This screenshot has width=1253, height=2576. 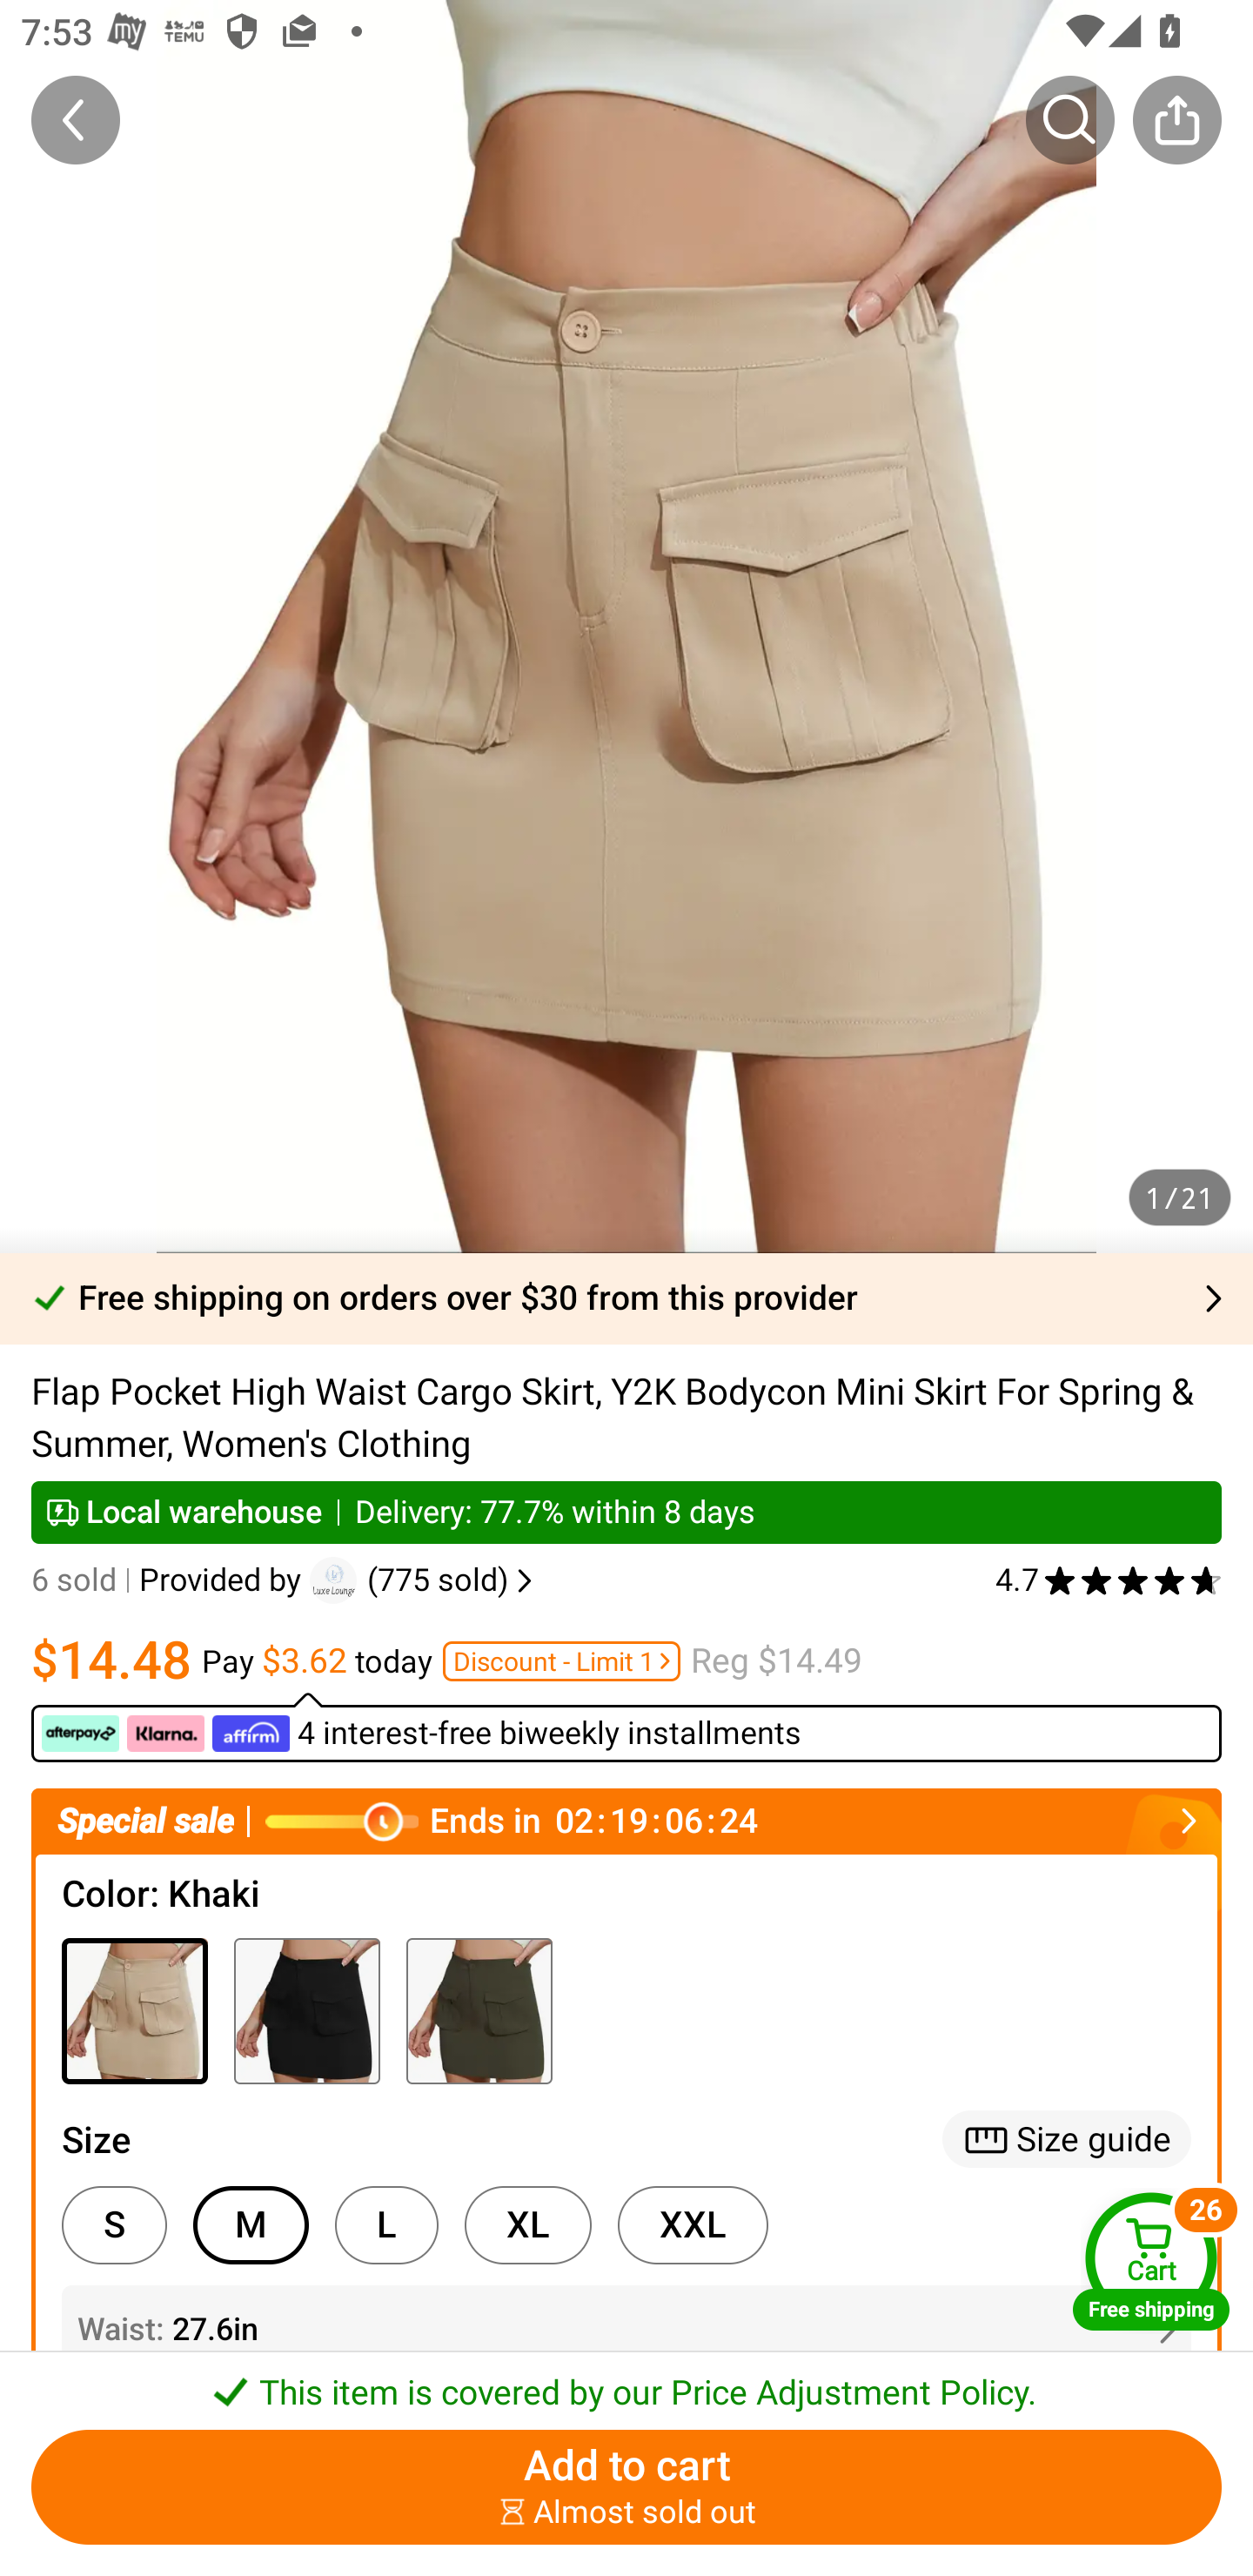 What do you see at coordinates (1176, 119) in the screenshot?
I see `Share` at bounding box center [1176, 119].